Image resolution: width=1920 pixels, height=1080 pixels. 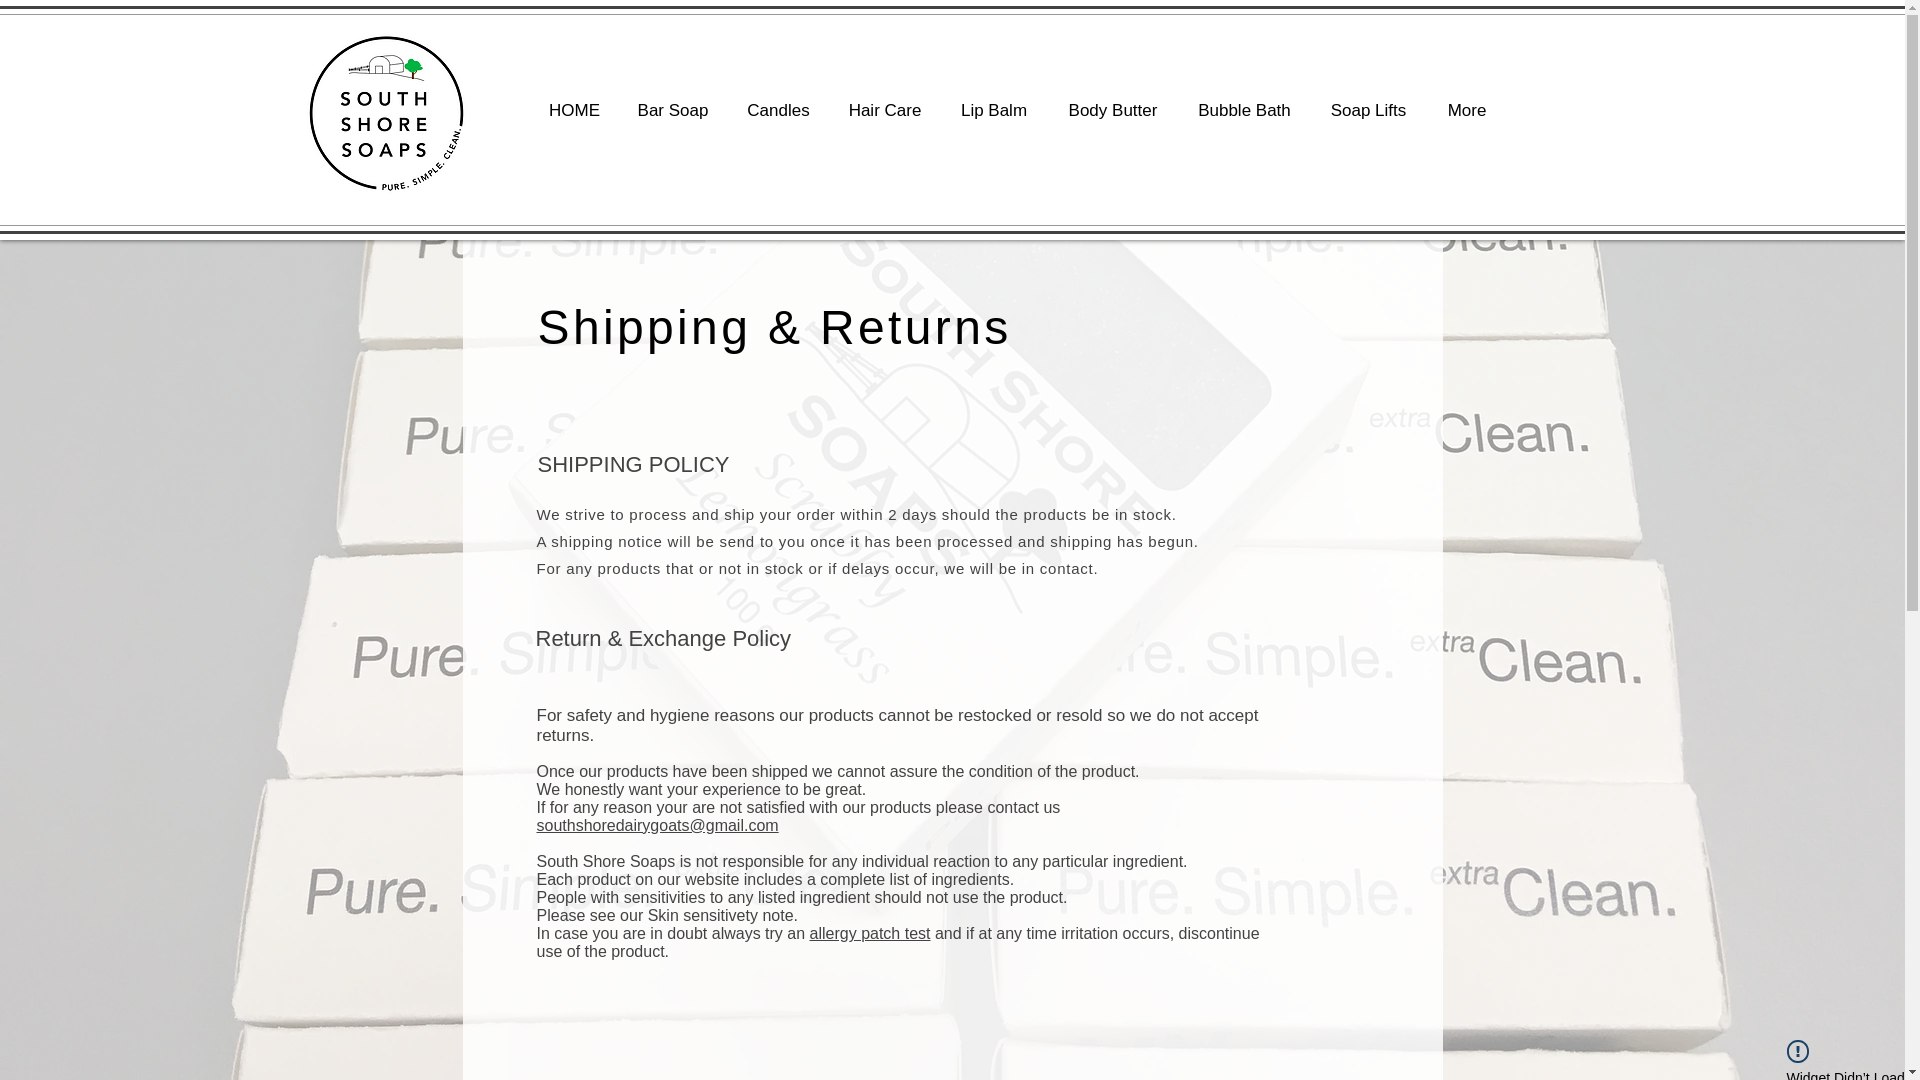 What do you see at coordinates (91, 1030) in the screenshot?
I see `Smile.io Rewards Program Launcher` at bounding box center [91, 1030].